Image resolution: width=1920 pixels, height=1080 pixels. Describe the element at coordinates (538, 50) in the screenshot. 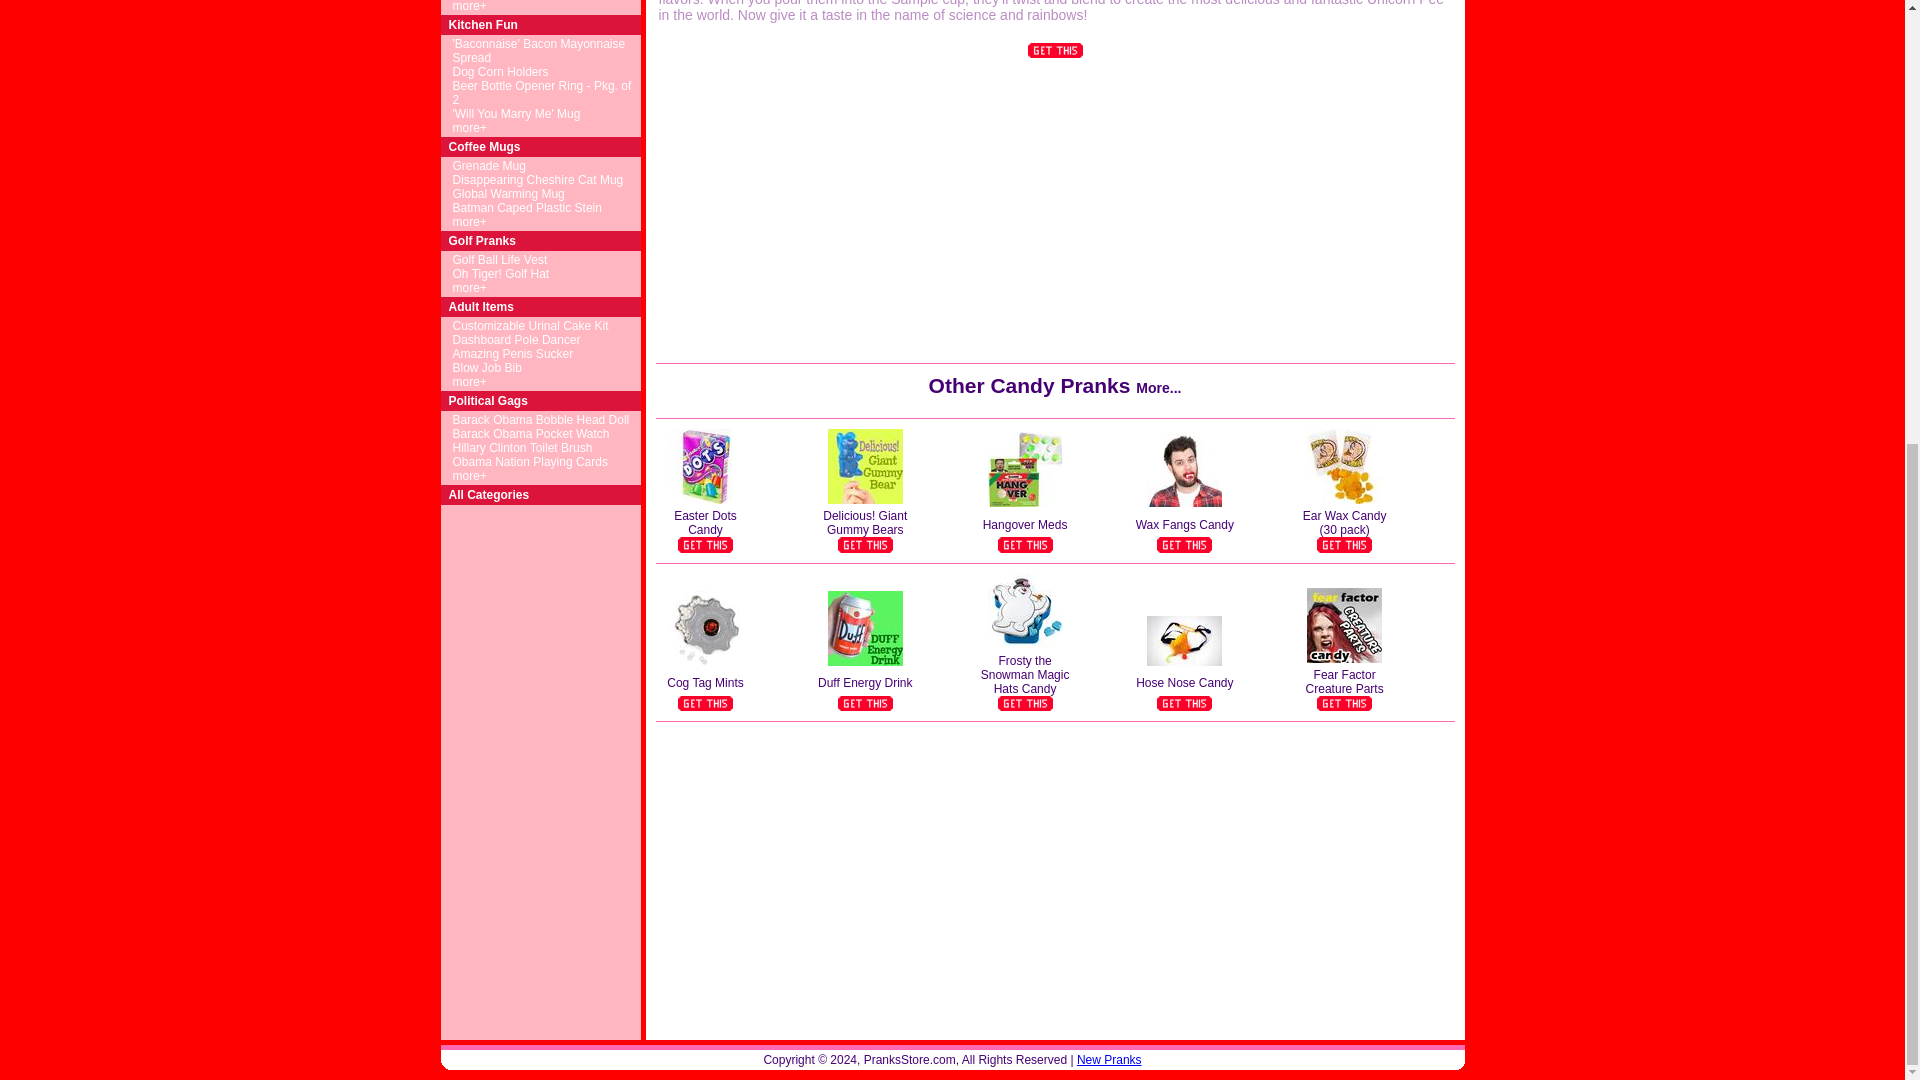

I see `'Baconnaise' Bacon Mayonnaise Spread` at that location.